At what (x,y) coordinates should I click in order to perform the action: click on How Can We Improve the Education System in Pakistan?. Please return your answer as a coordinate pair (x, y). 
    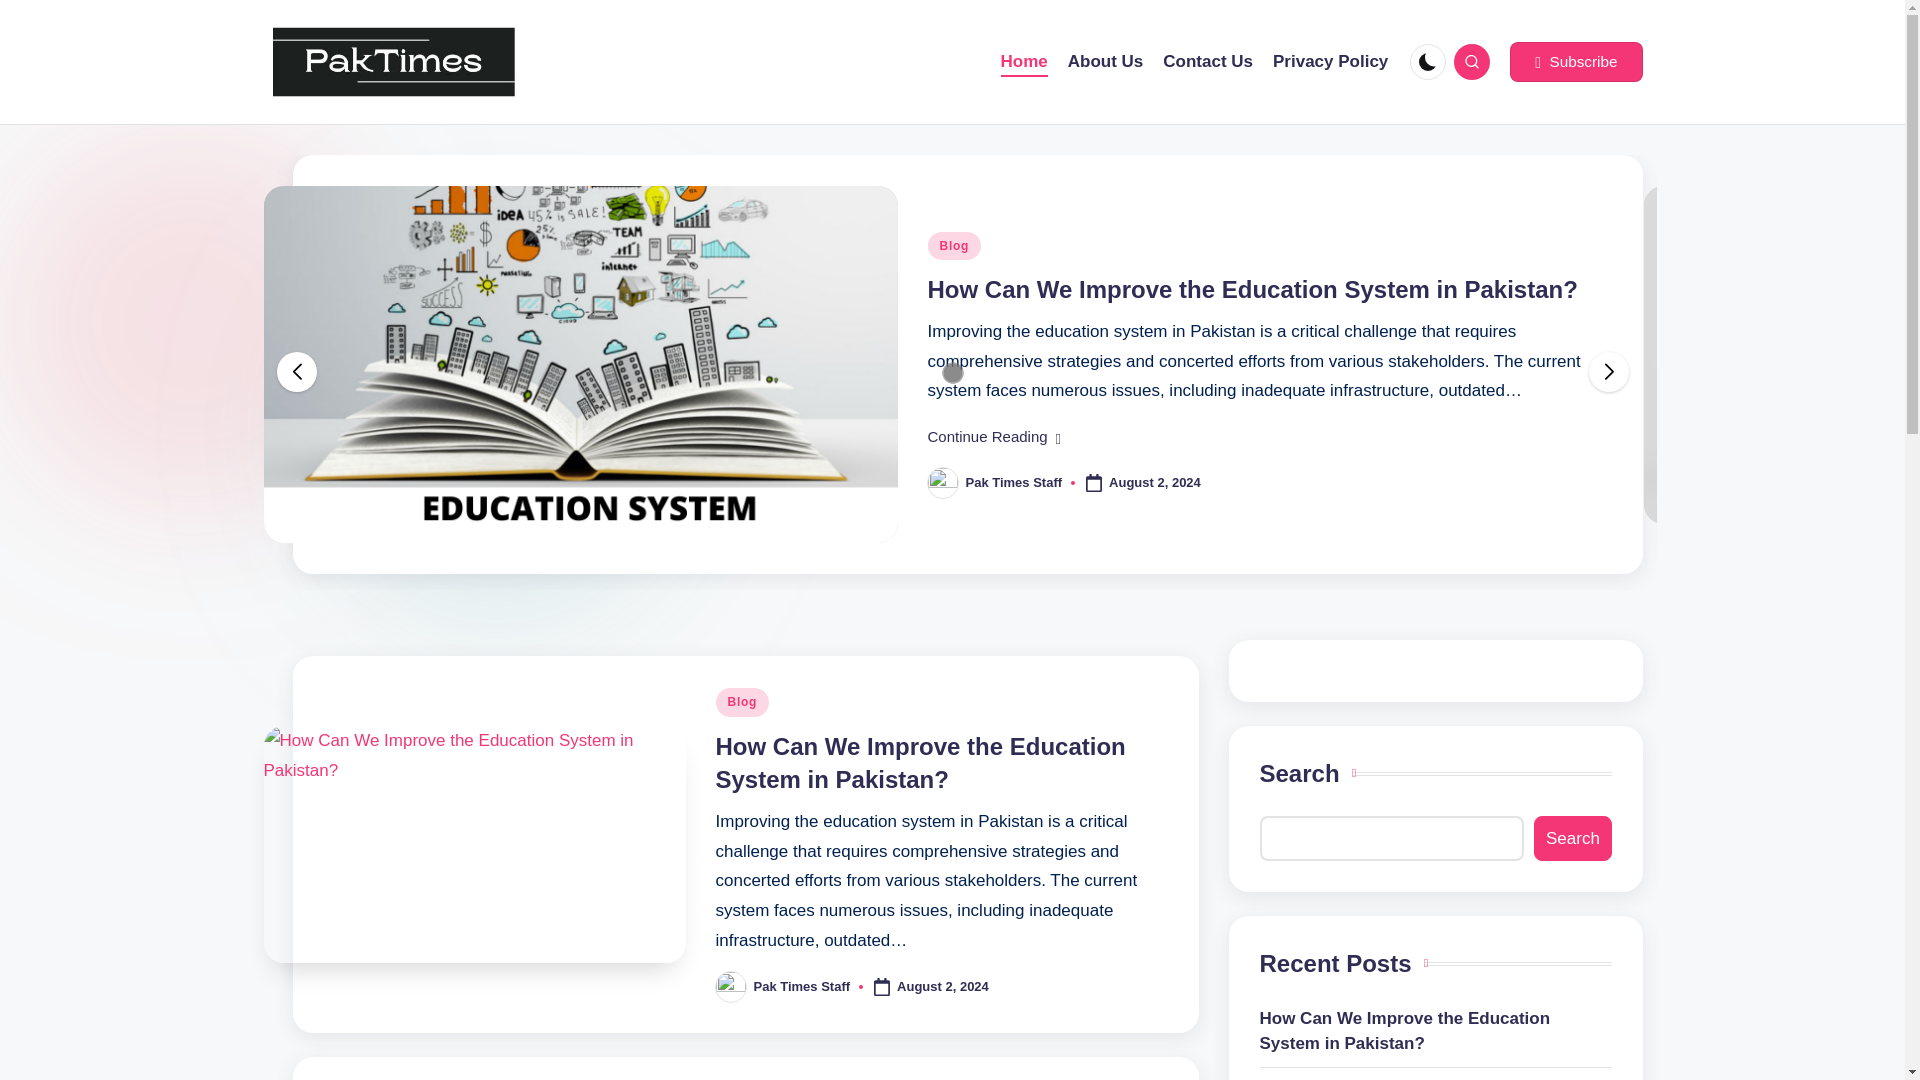
    Looking at the image, I should click on (1252, 290).